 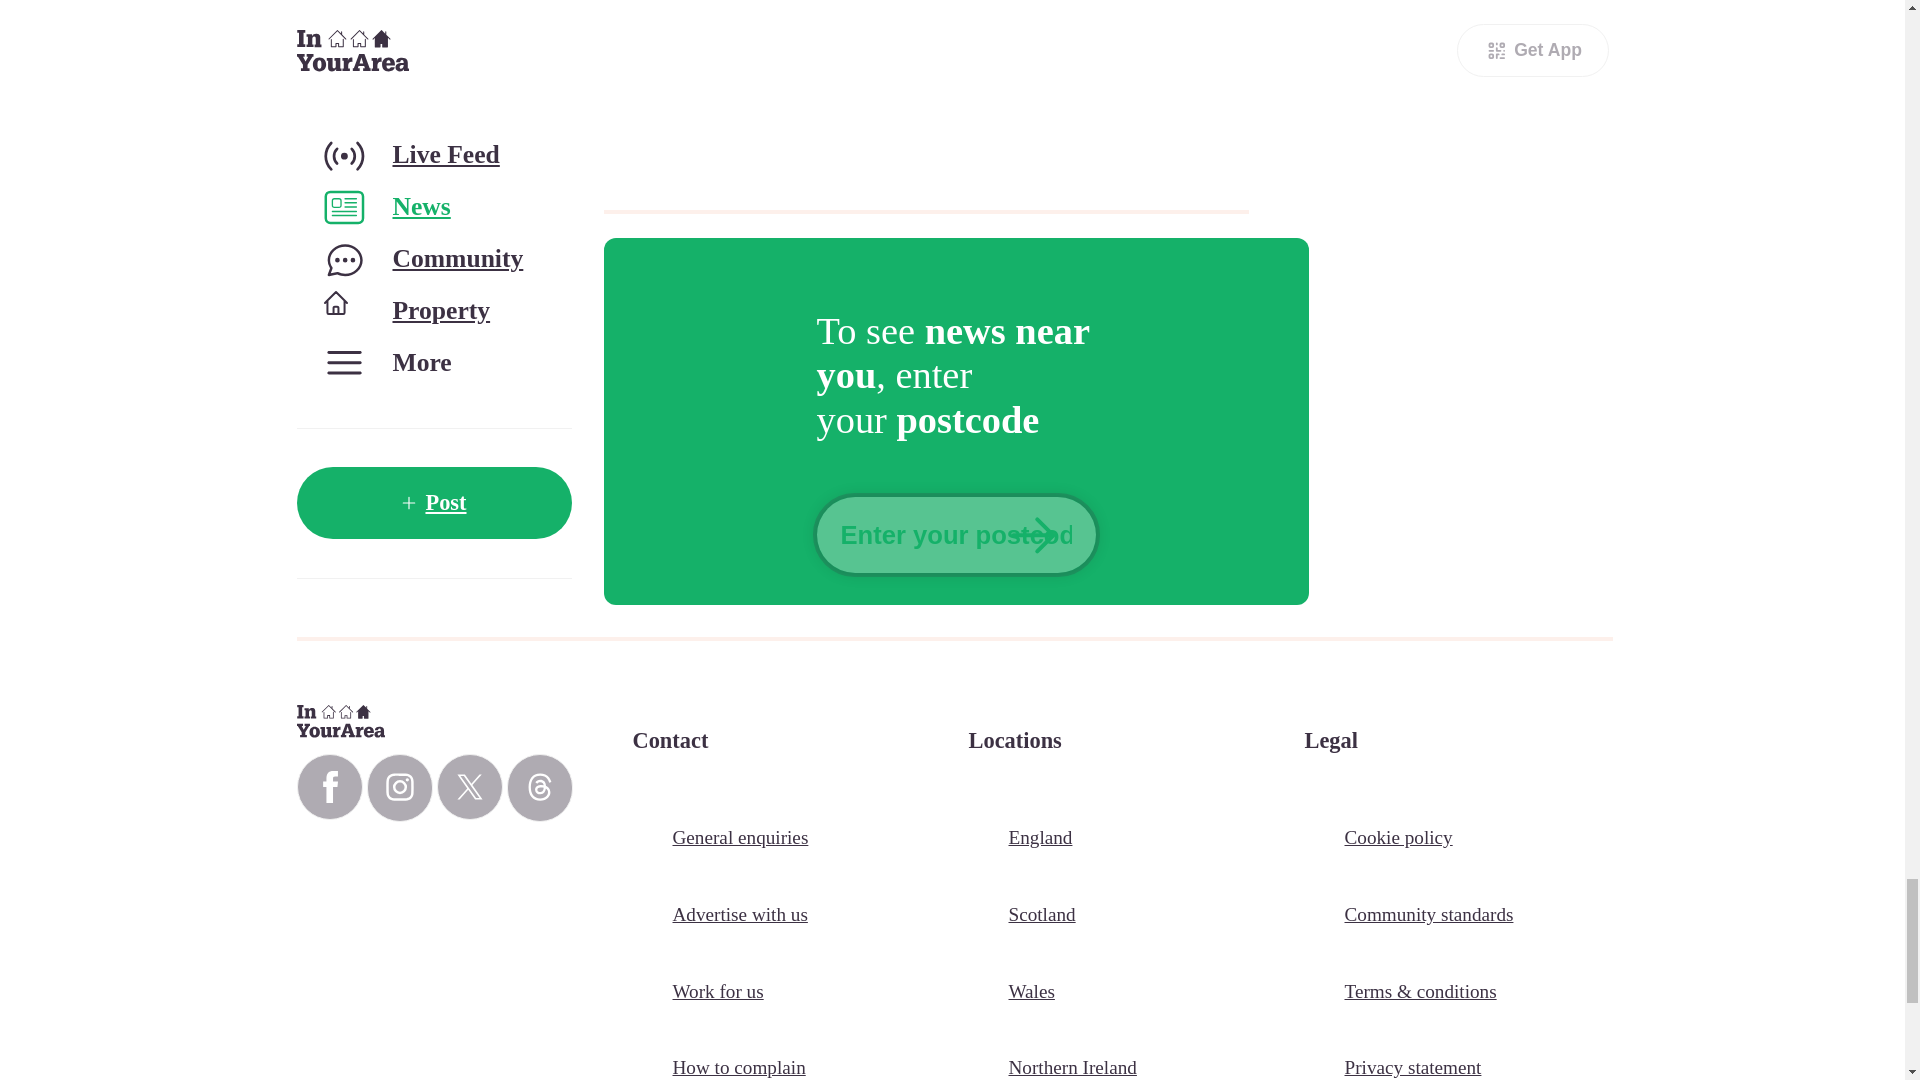 I want to click on InYourArea Facebook, so click(x=328, y=786).